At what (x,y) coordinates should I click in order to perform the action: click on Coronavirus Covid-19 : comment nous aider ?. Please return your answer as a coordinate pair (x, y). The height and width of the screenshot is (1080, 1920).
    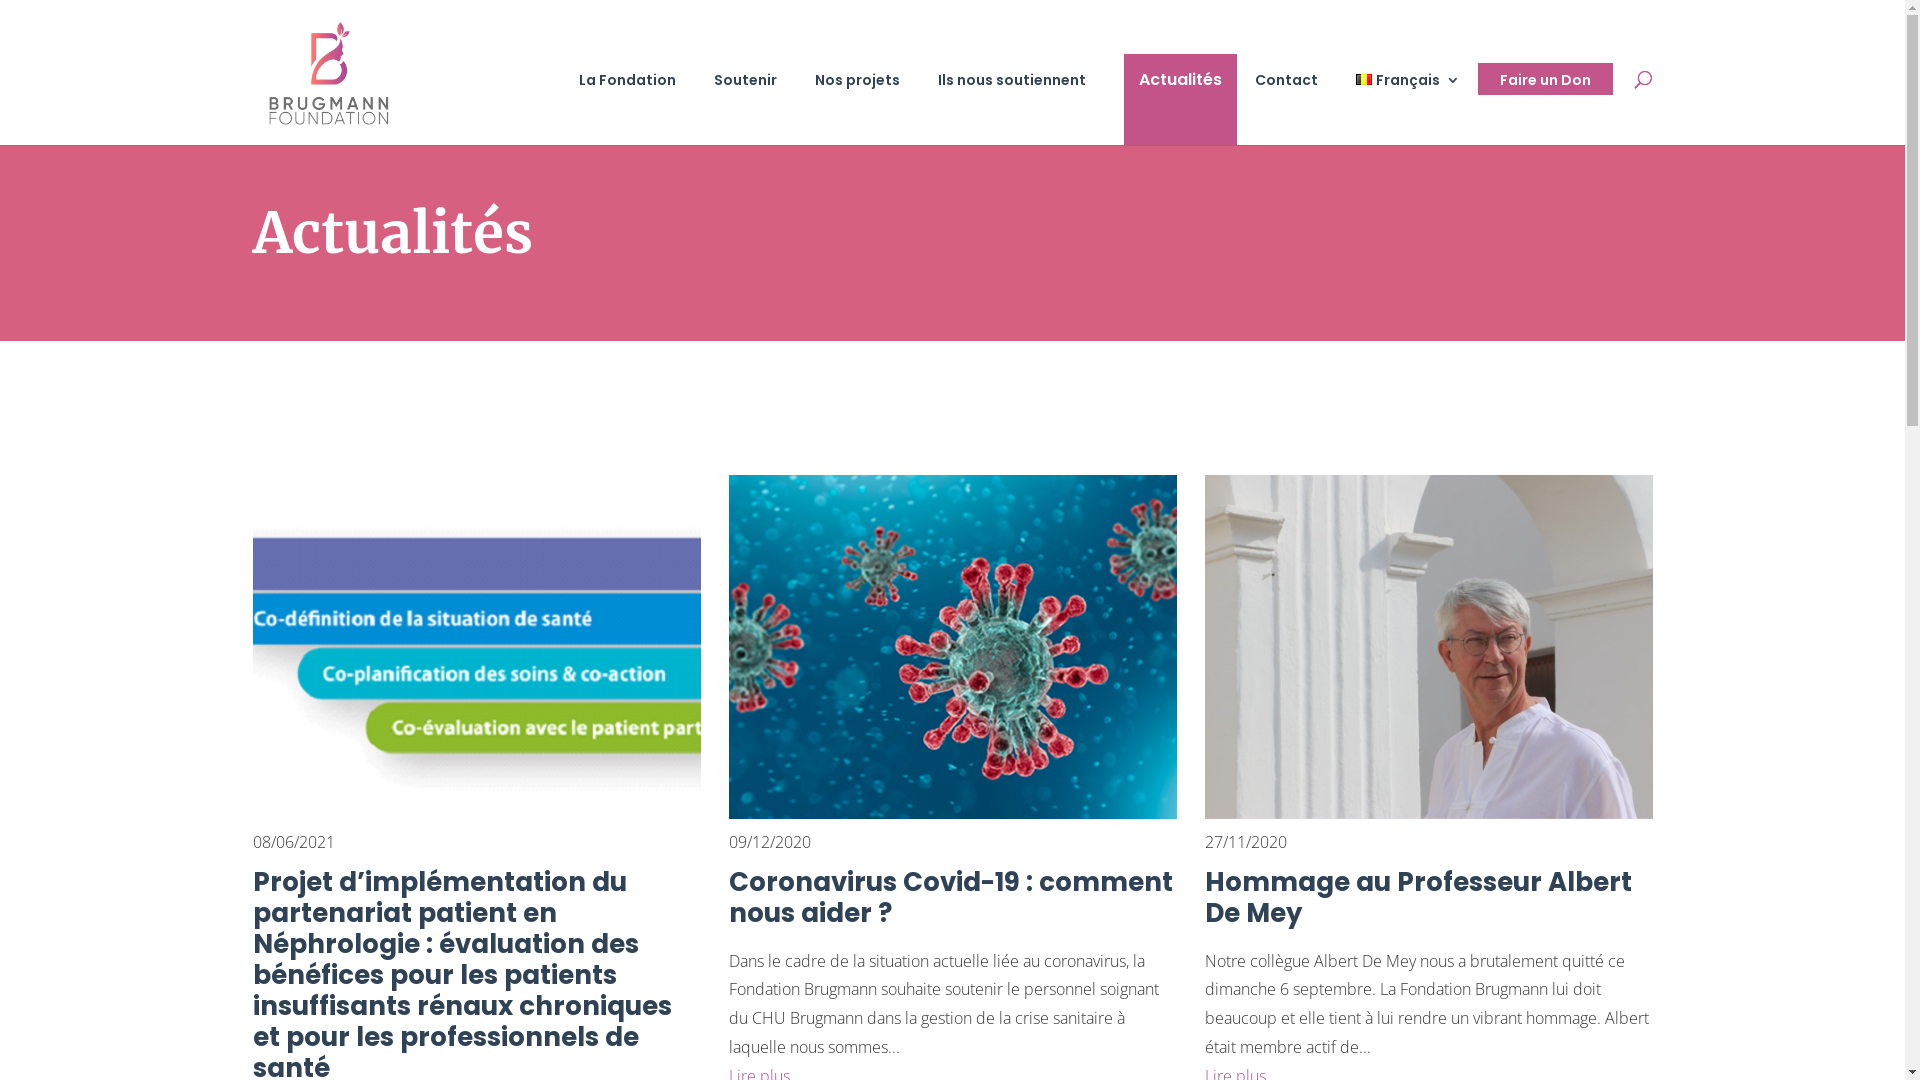
    Looking at the image, I should click on (951, 898).